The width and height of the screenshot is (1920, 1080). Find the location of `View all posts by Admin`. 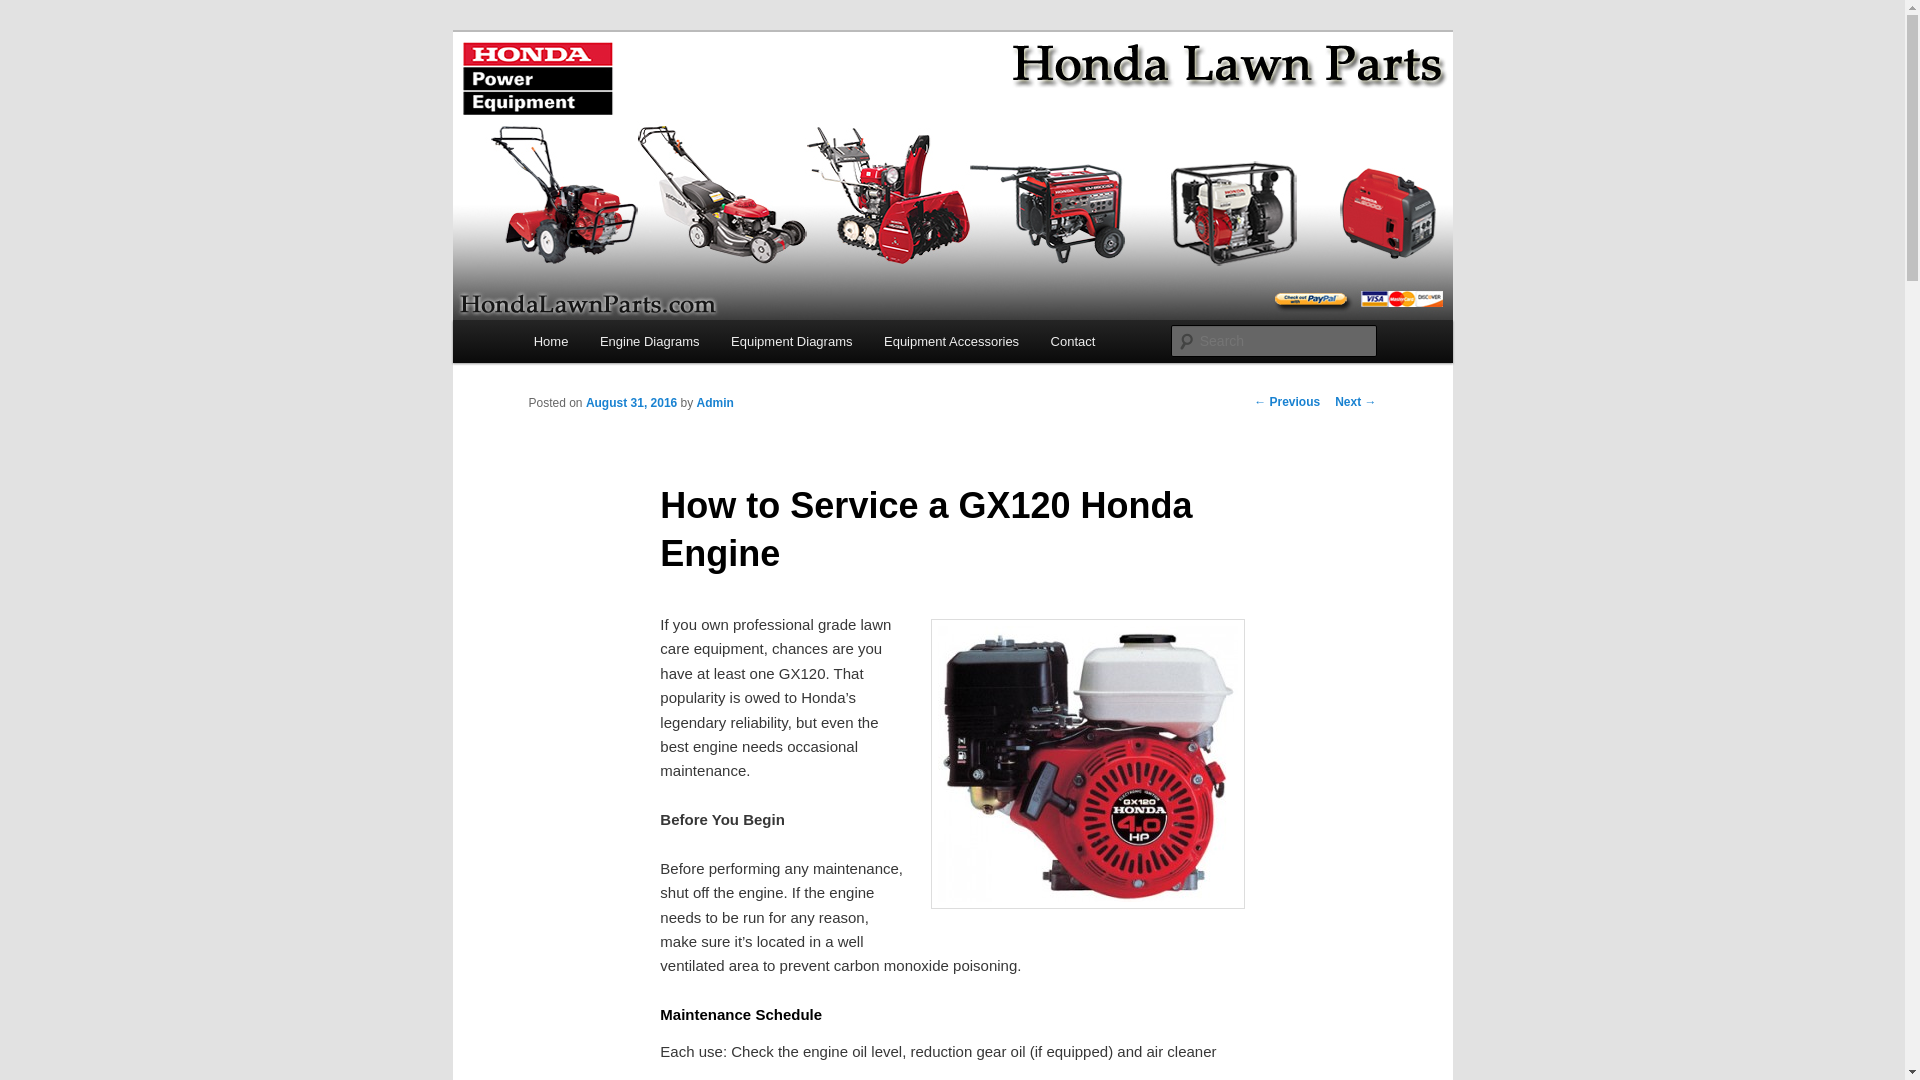

View all posts by Admin is located at coordinates (714, 403).